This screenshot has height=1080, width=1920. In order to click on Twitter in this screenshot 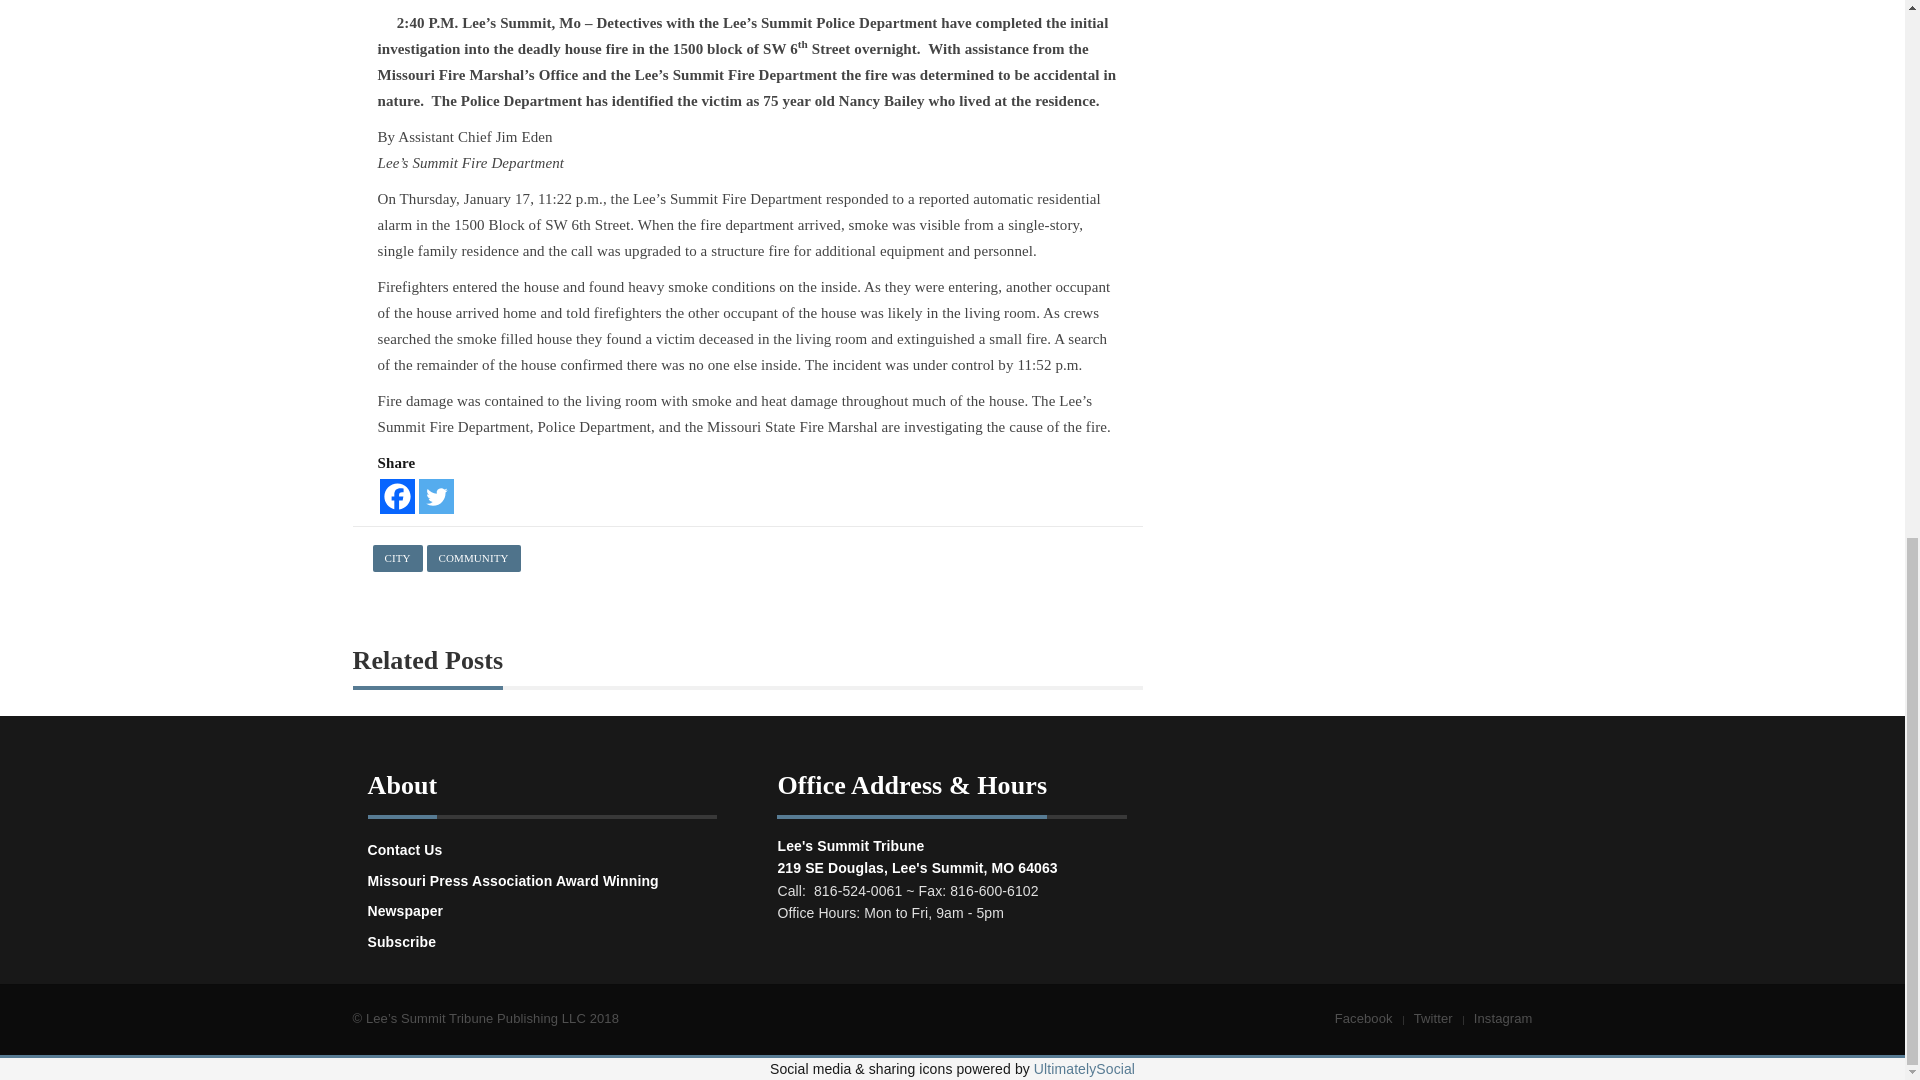, I will do `click(436, 496)`.